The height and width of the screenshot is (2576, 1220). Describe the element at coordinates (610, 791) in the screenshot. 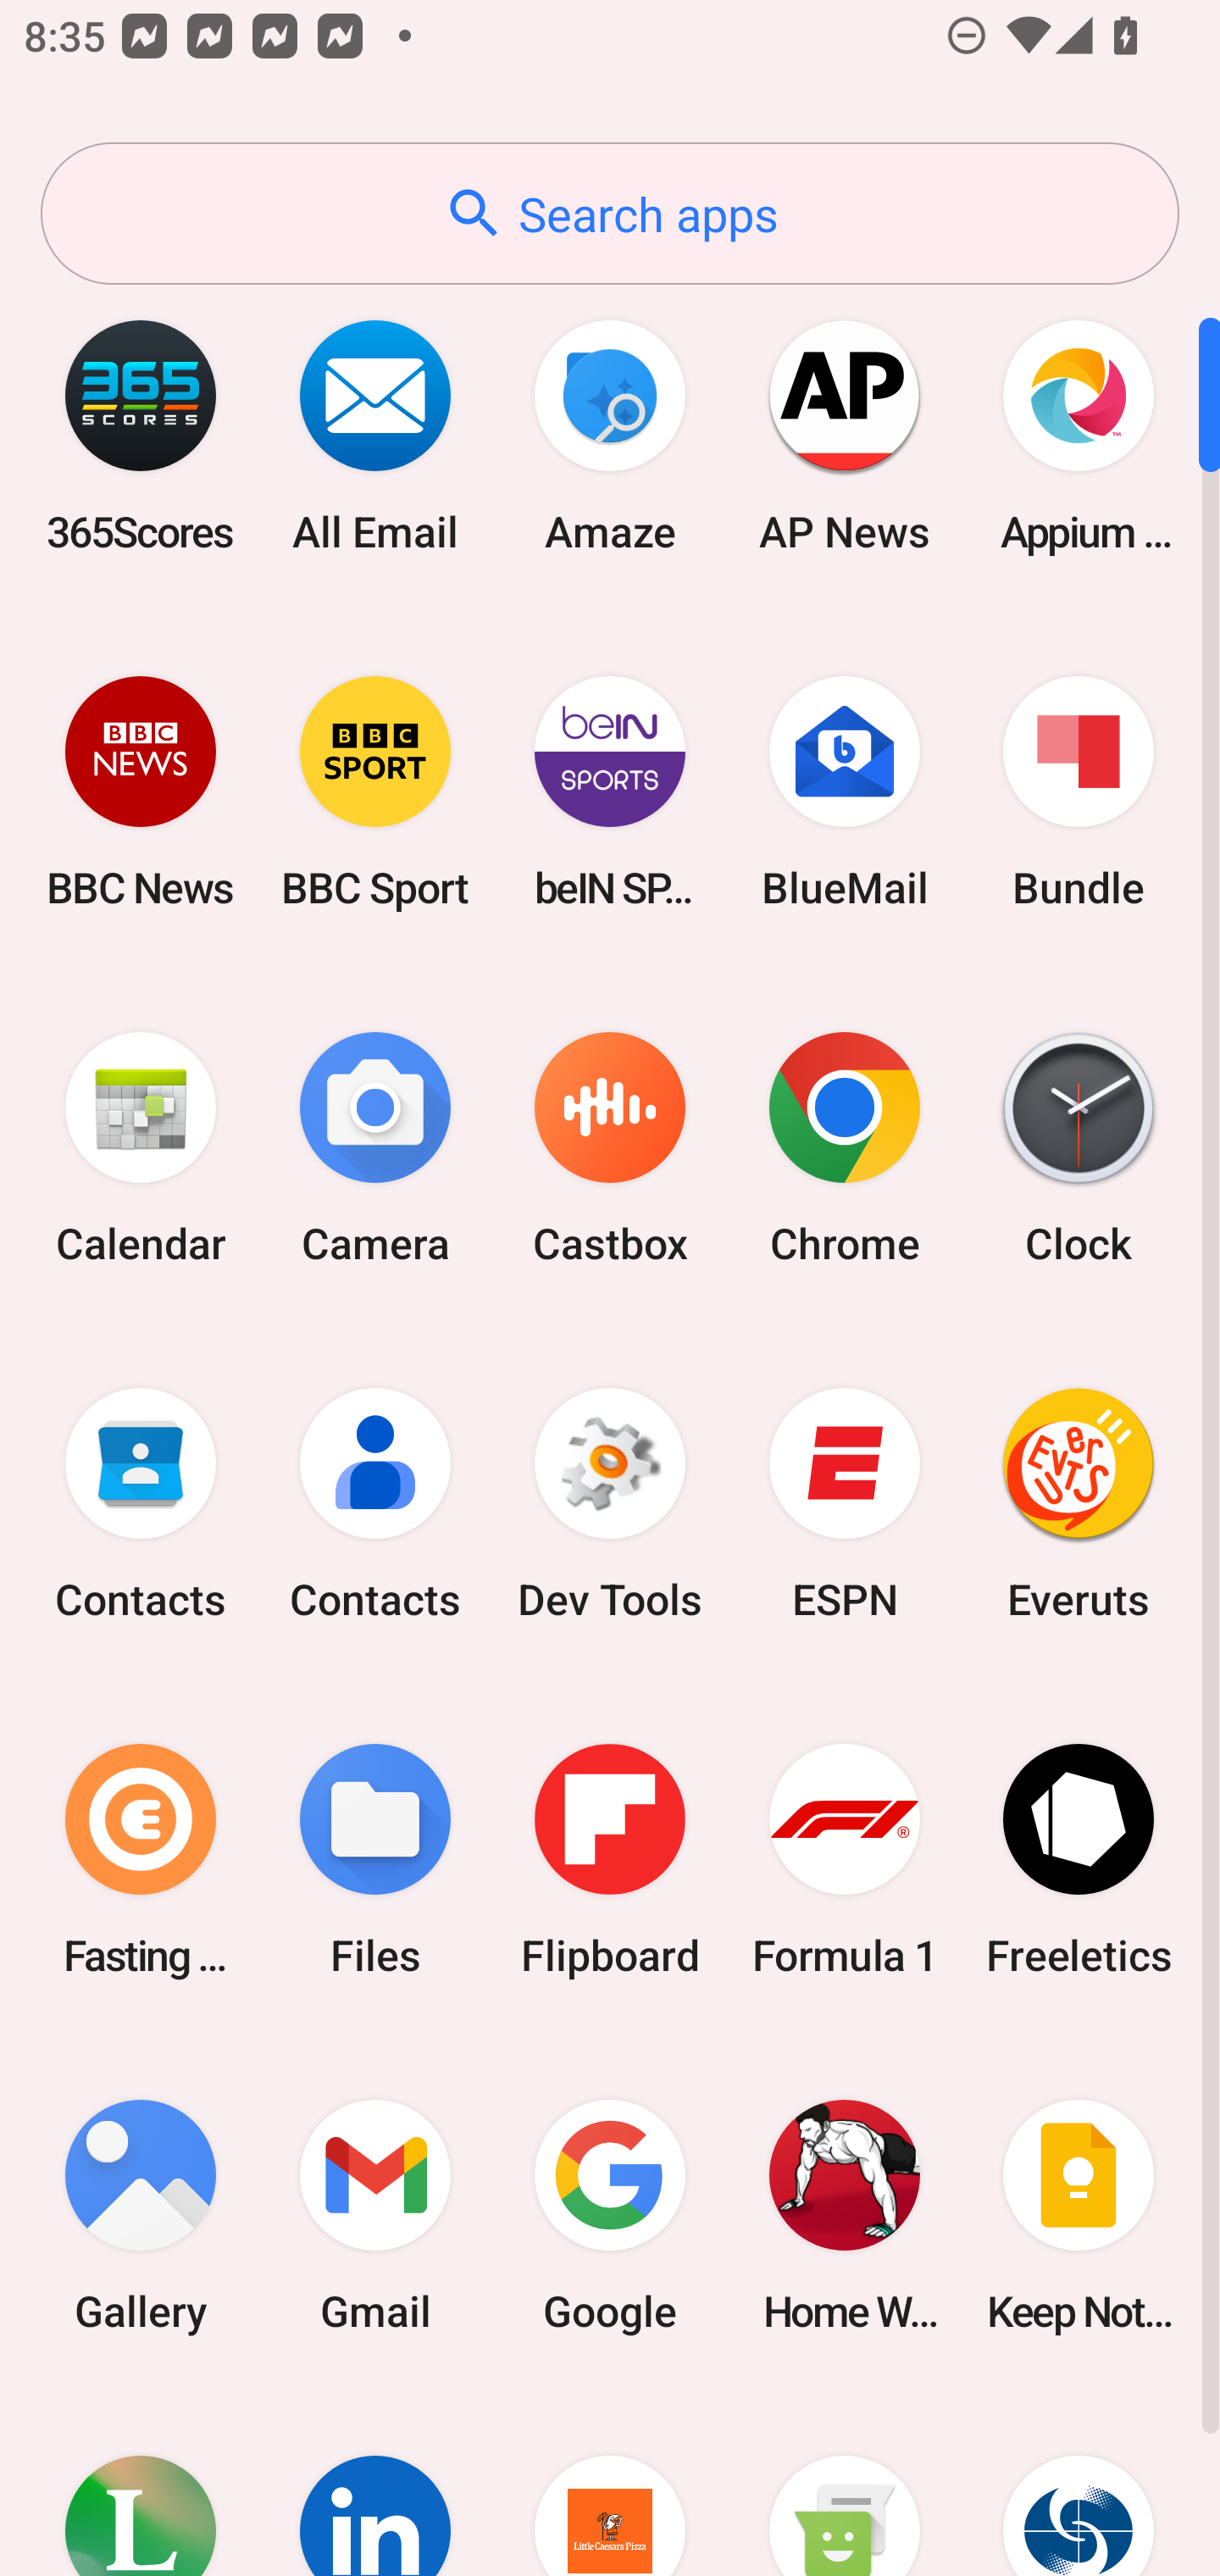

I see `beIN SPORTS` at that location.